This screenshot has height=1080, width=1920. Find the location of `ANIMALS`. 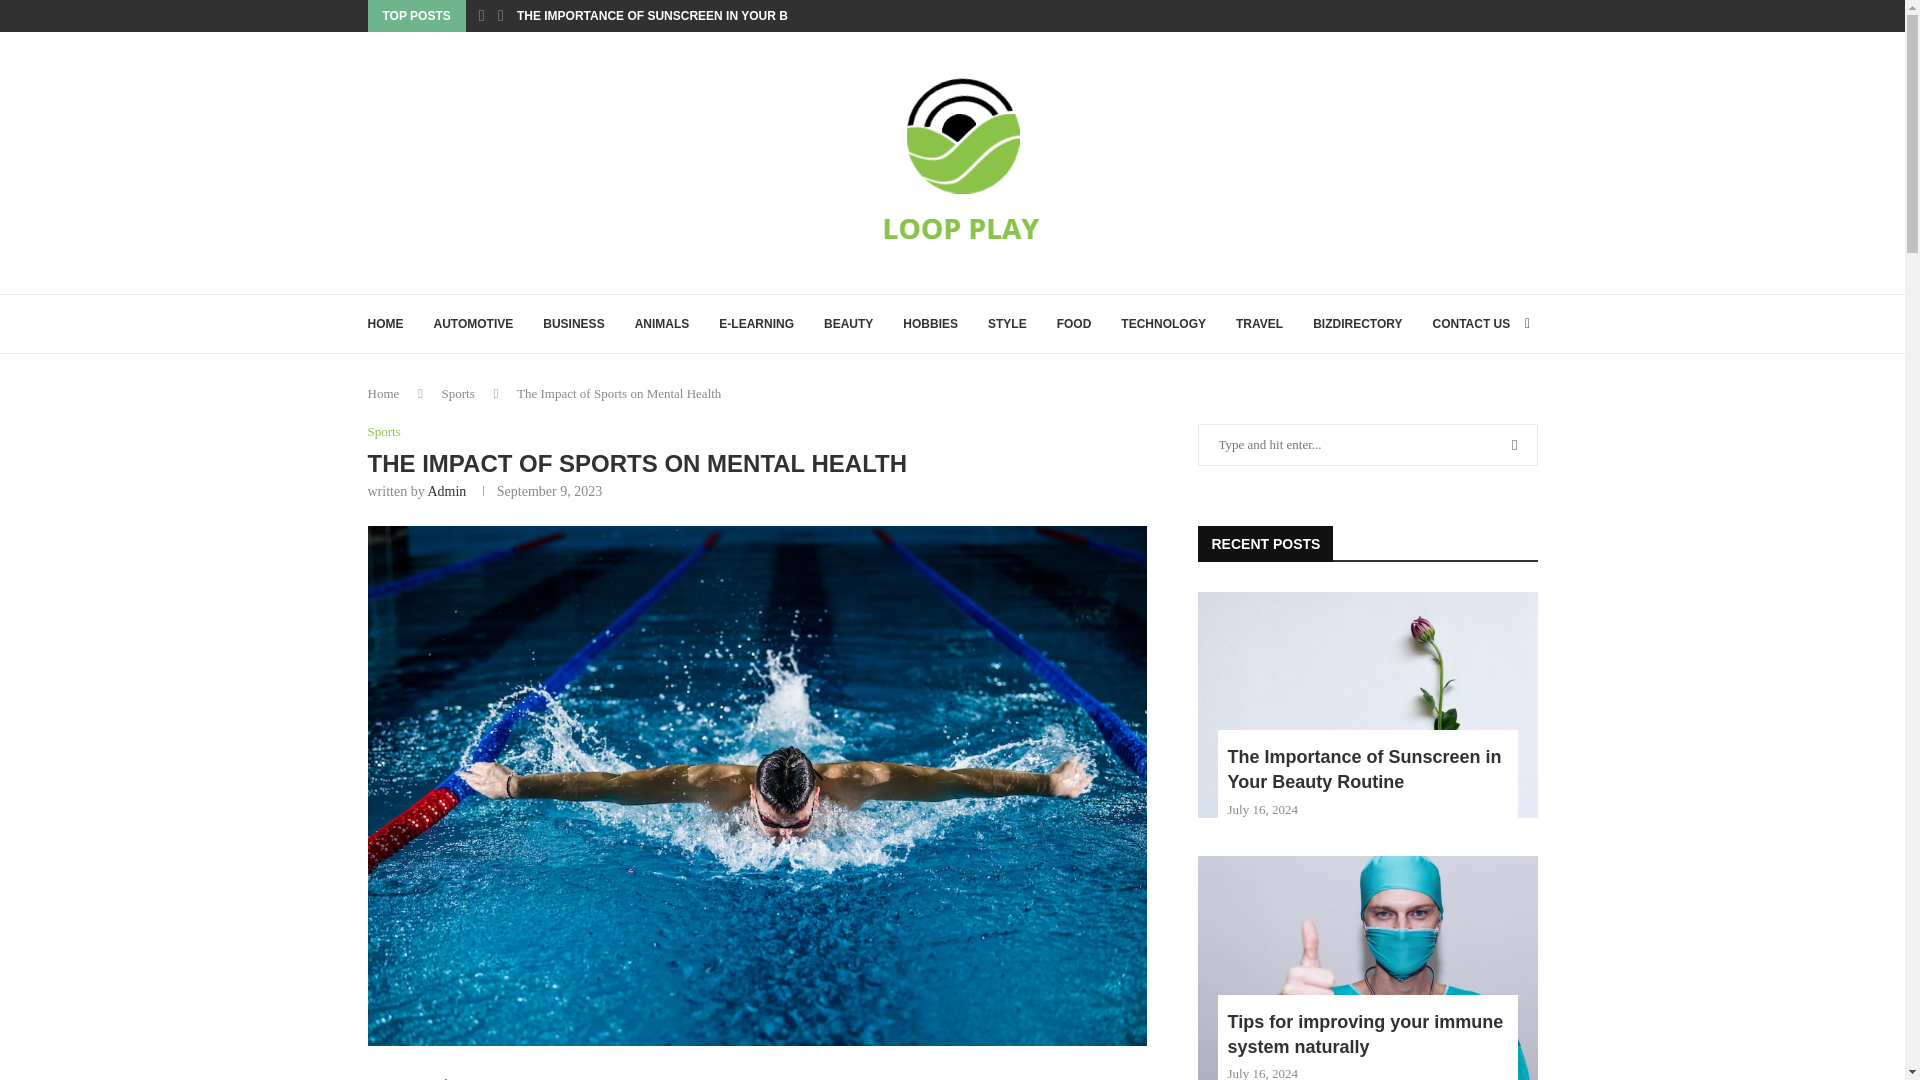

ANIMALS is located at coordinates (662, 324).